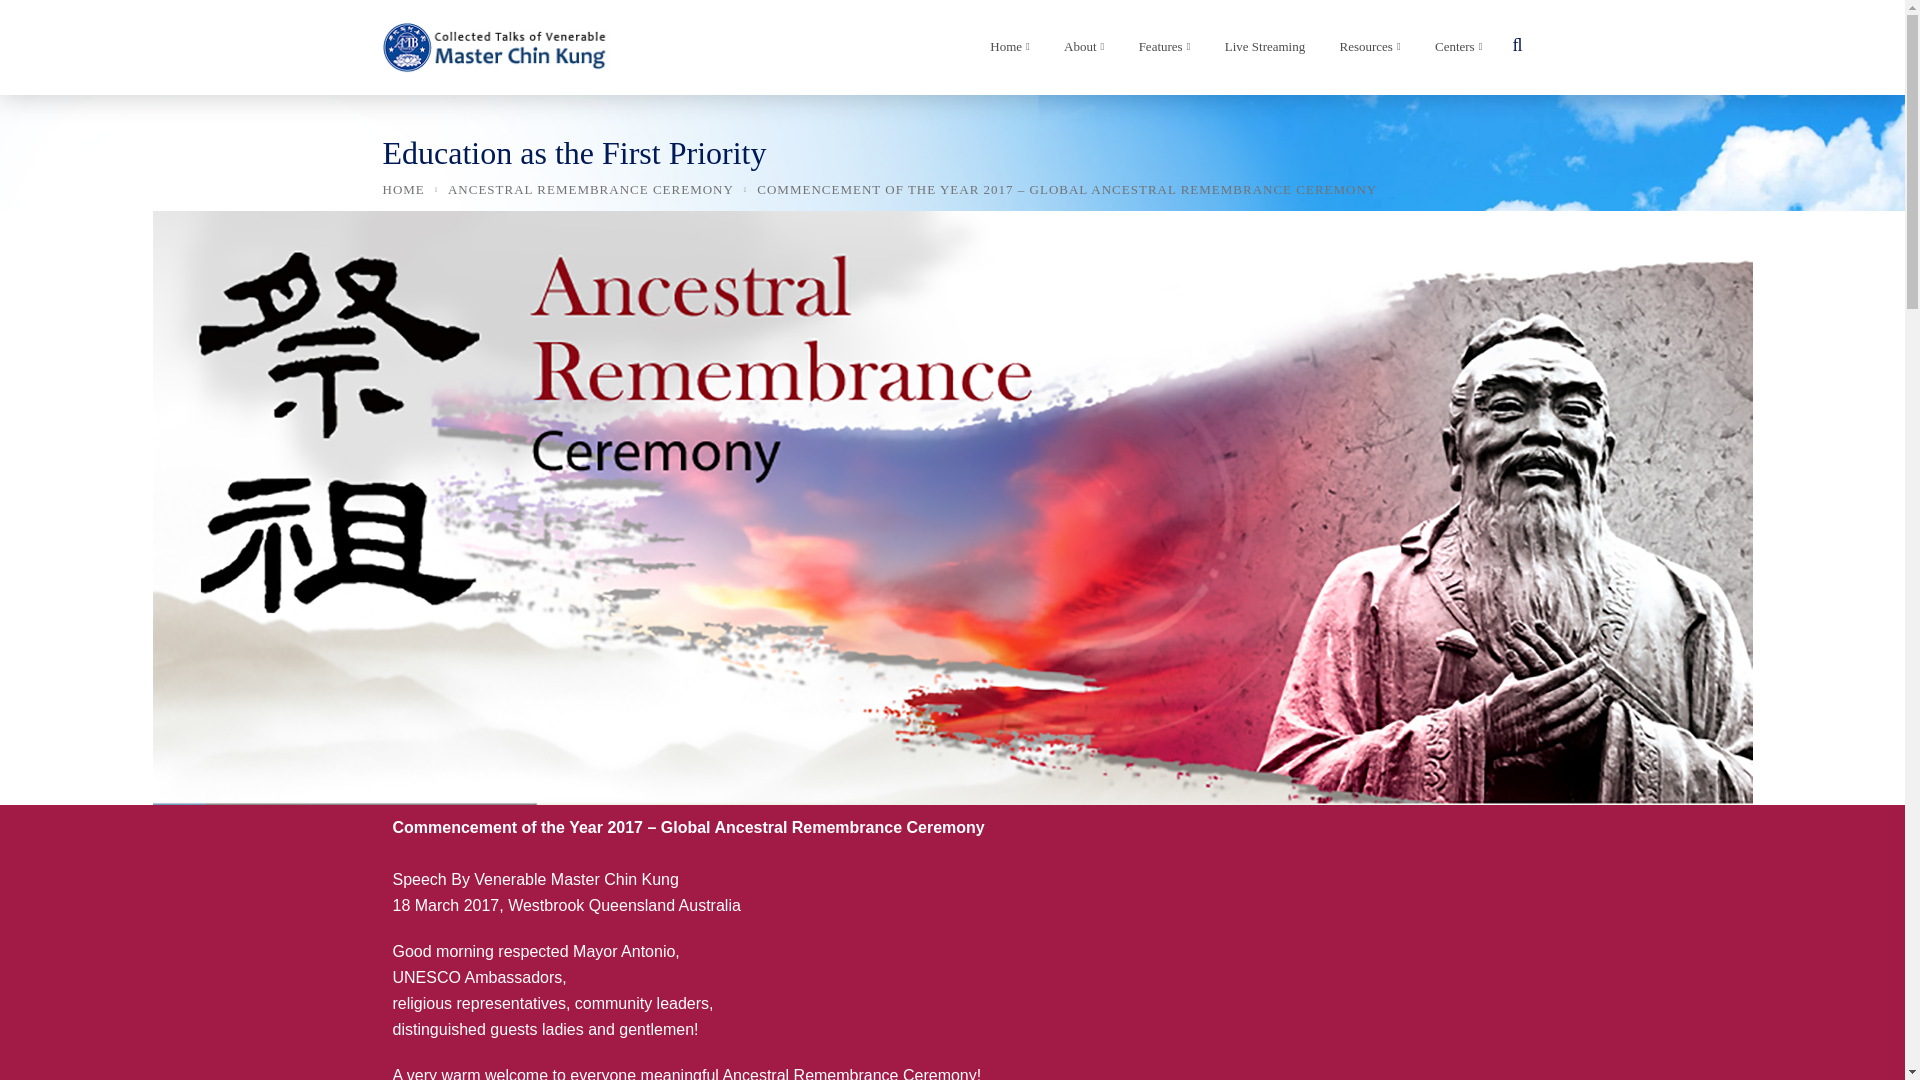 The image size is (1920, 1080). What do you see at coordinates (1078, 51) in the screenshot?
I see `About` at bounding box center [1078, 51].